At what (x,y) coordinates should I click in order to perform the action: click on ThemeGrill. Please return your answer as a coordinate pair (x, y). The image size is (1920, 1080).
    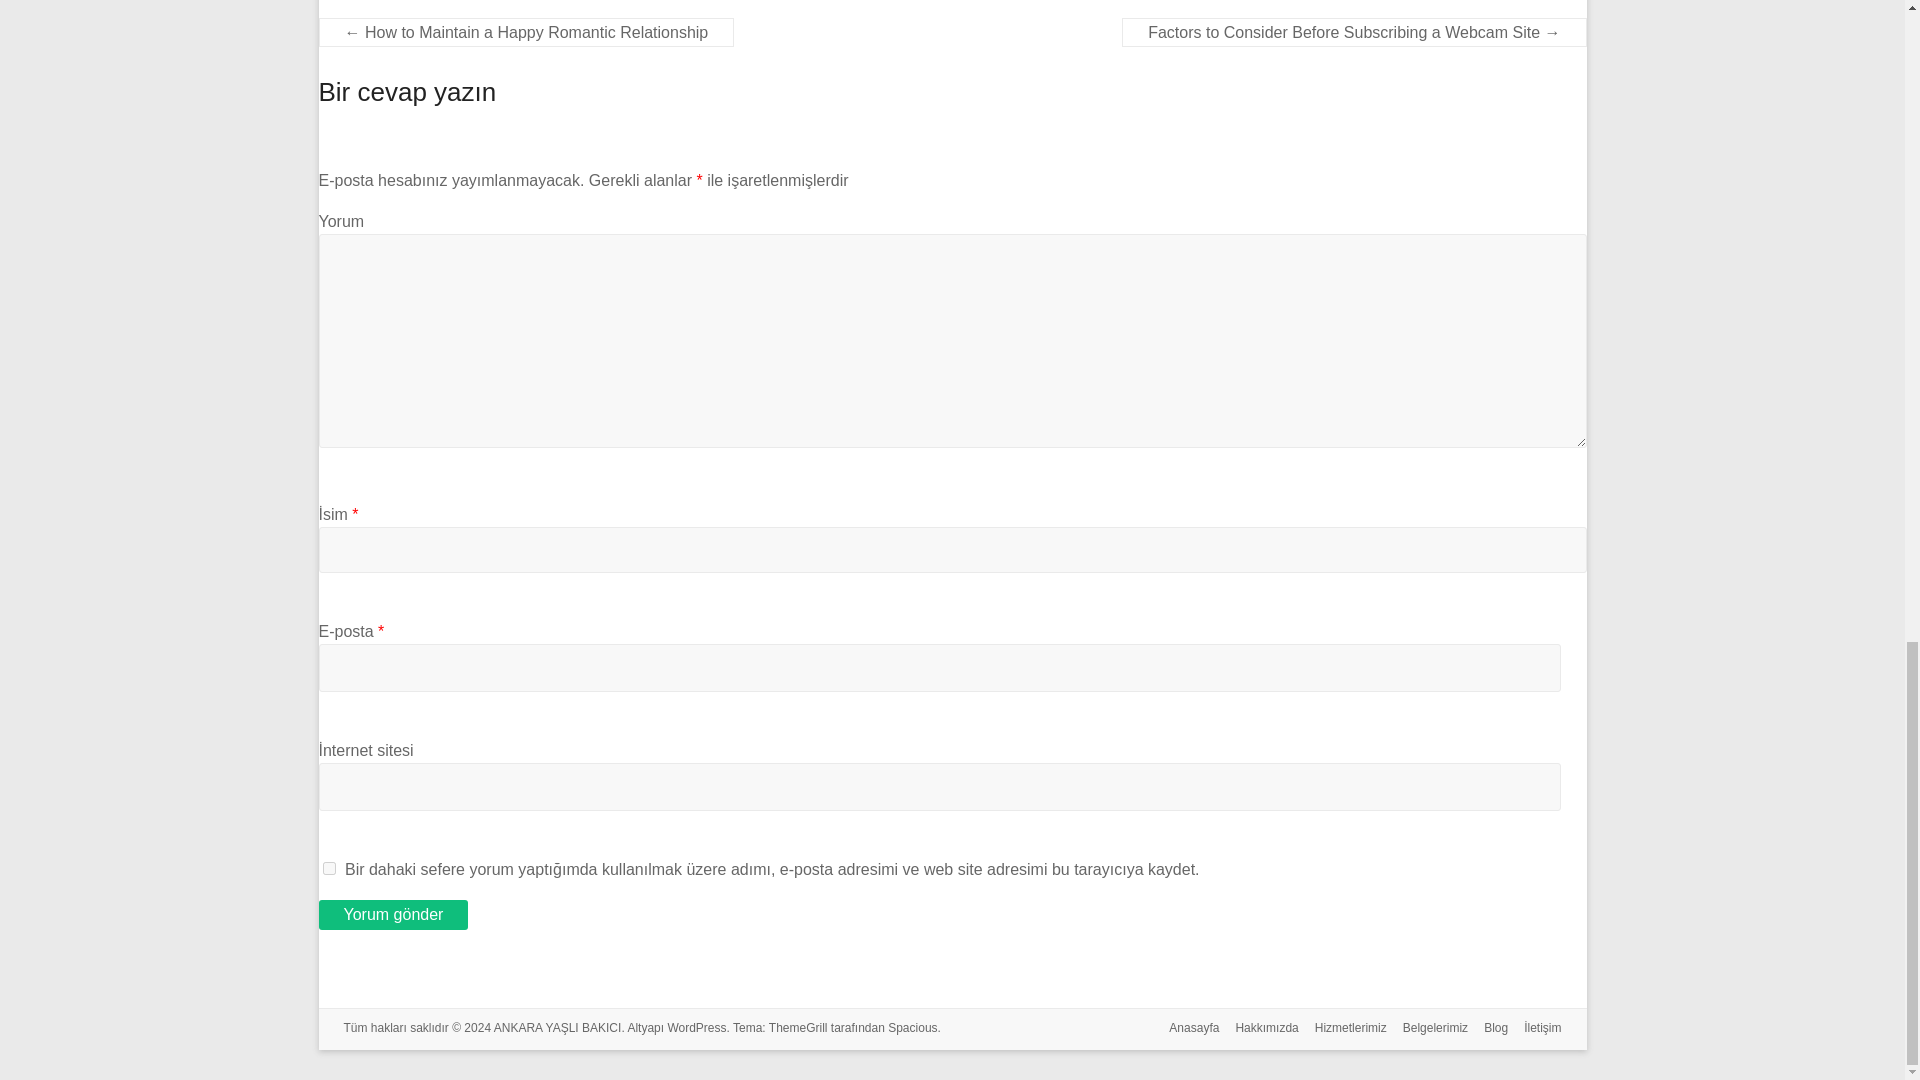
    Looking at the image, I should click on (798, 1027).